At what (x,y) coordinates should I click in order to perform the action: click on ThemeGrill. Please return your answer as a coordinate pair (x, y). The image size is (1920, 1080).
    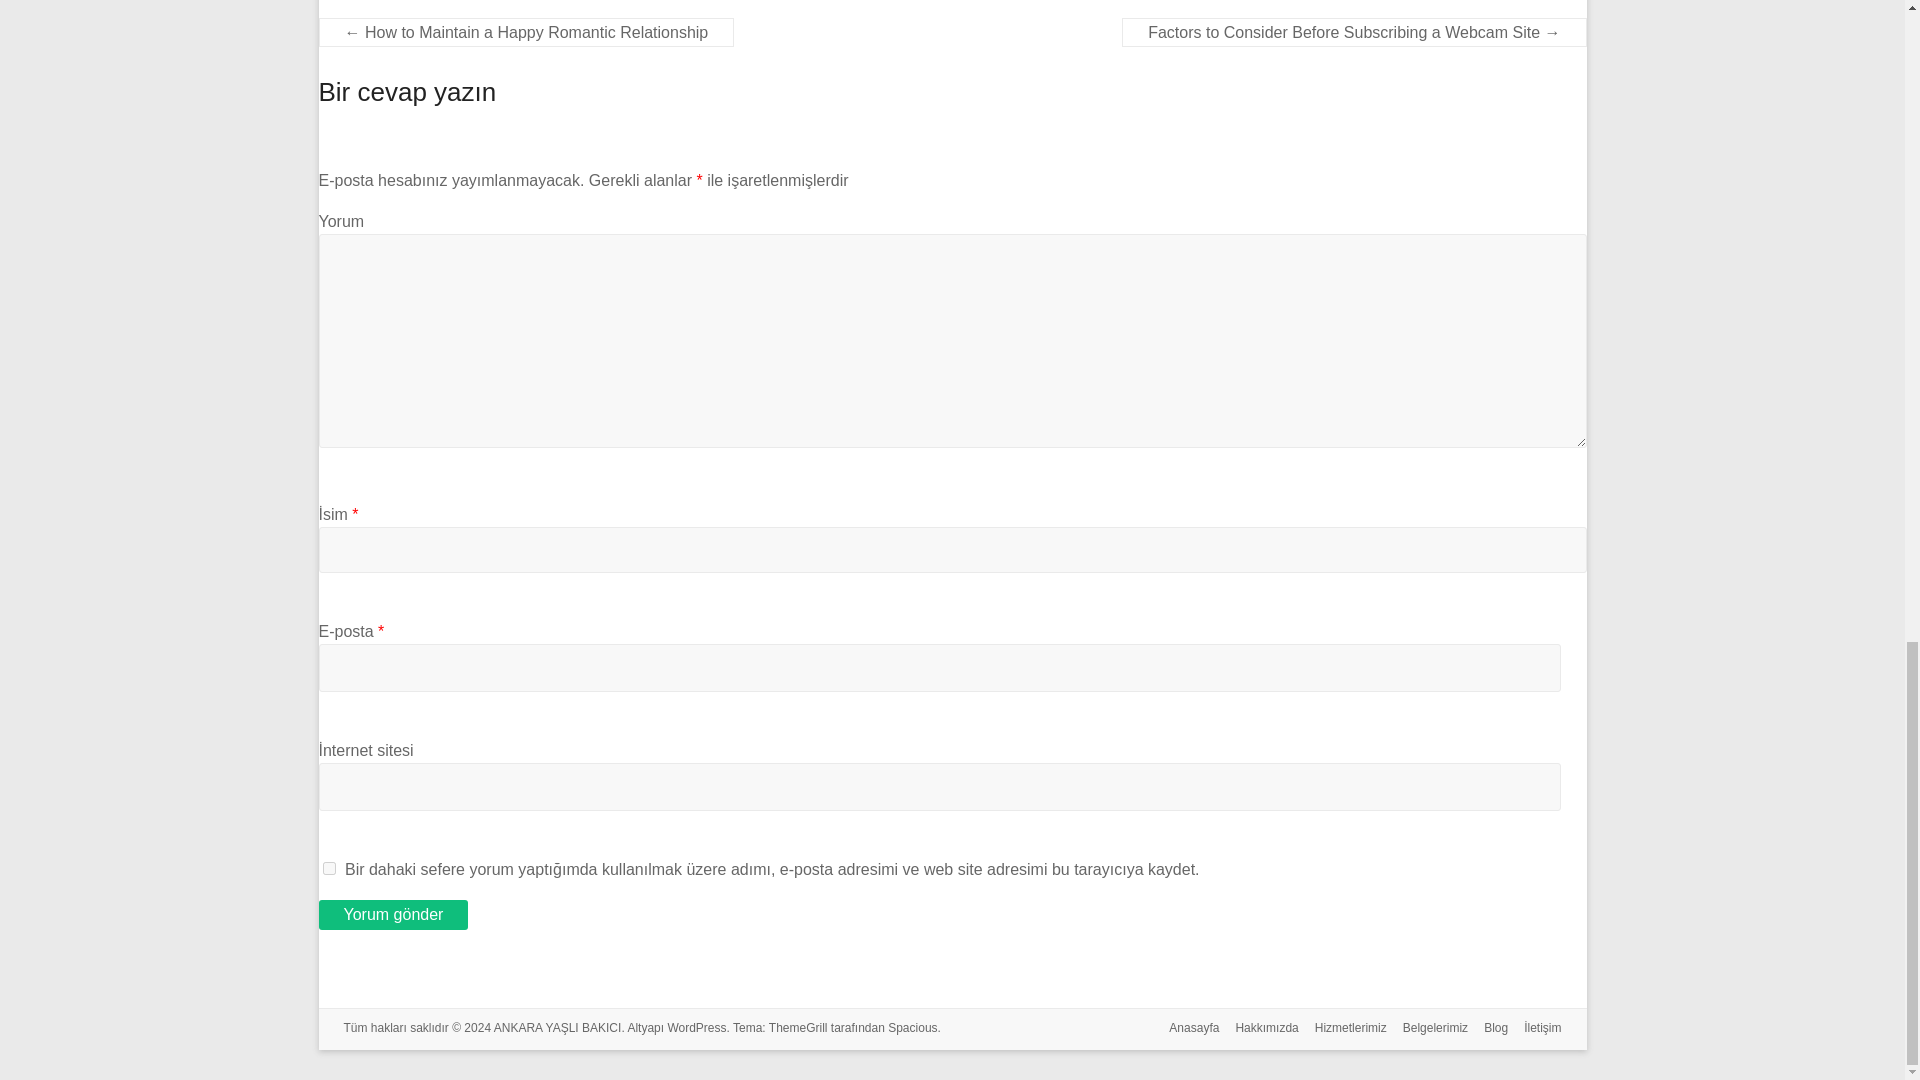
    Looking at the image, I should click on (798, 1027).